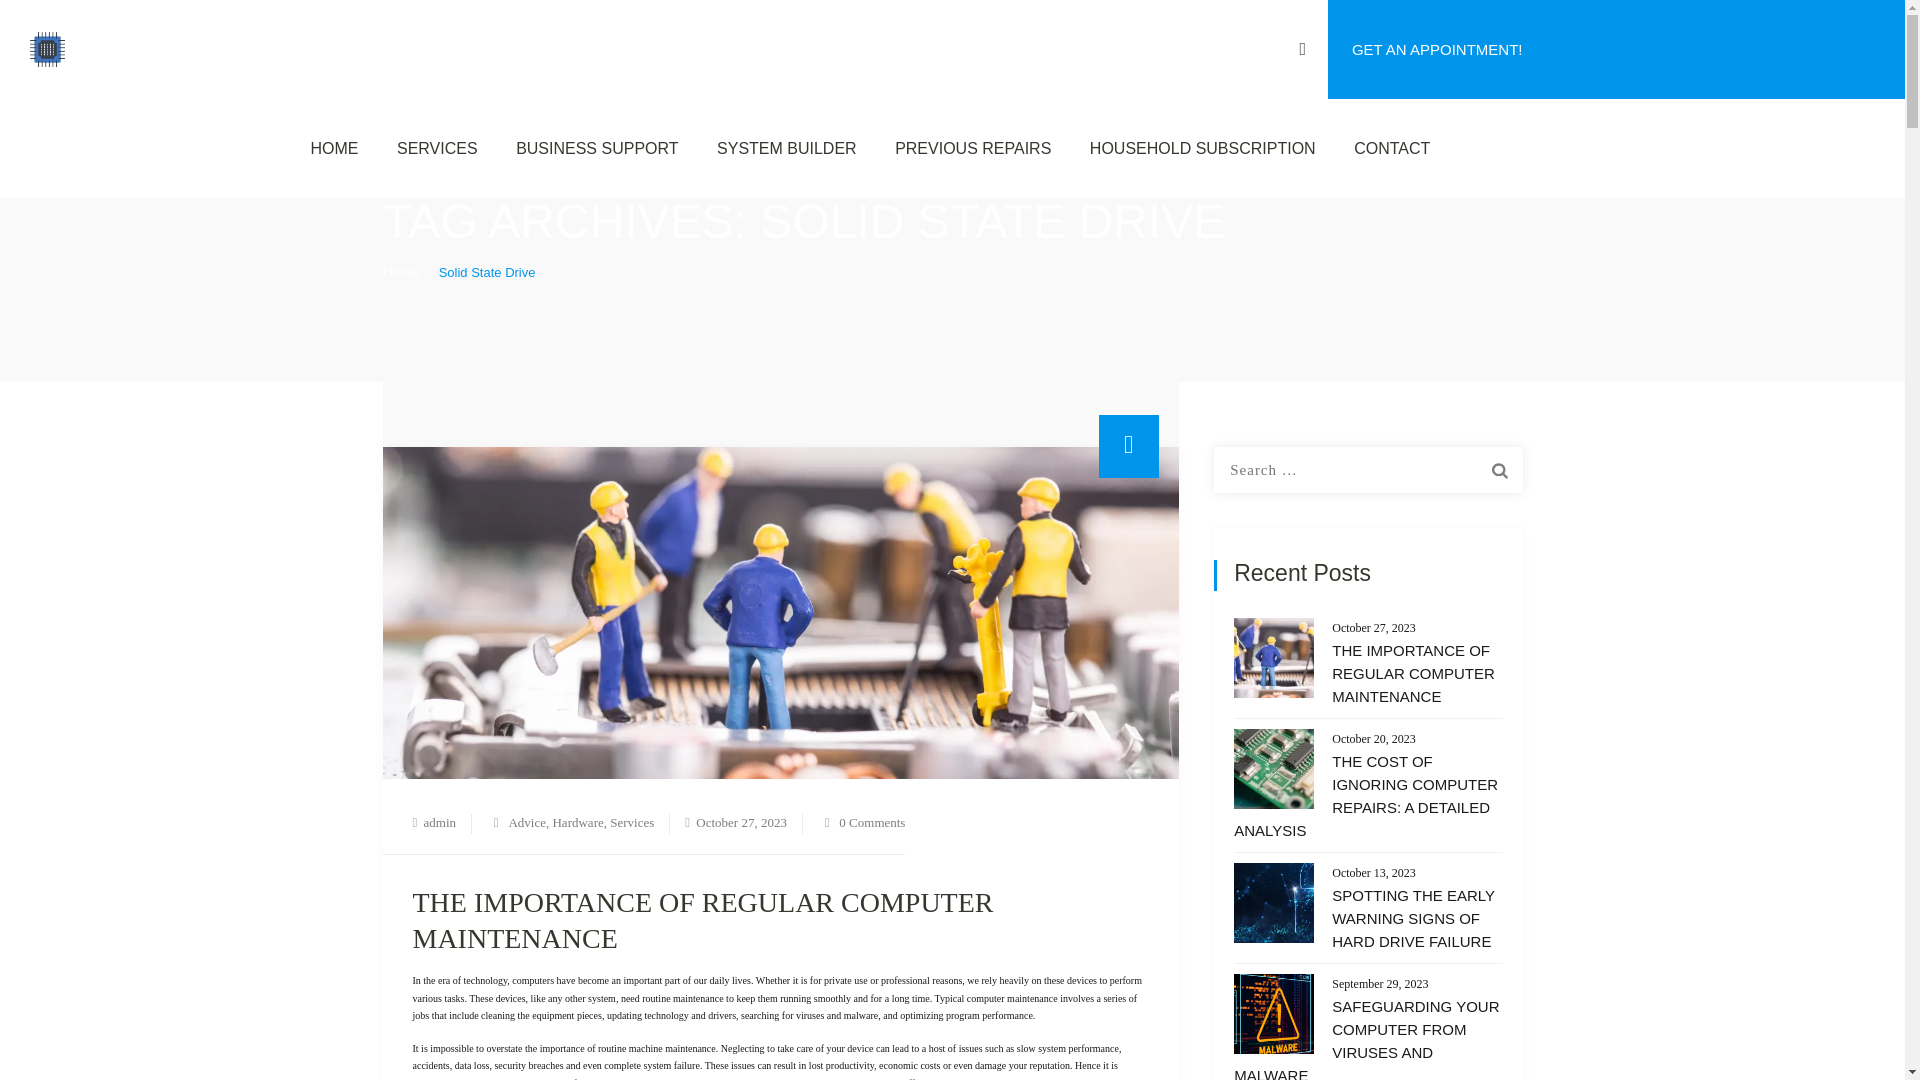 This screenshot has height=1080, width=1920. Describe the element at coordinates (400, 271) in the screenshot. I see `Go to Yorkshire Computer Systems.` at that location.